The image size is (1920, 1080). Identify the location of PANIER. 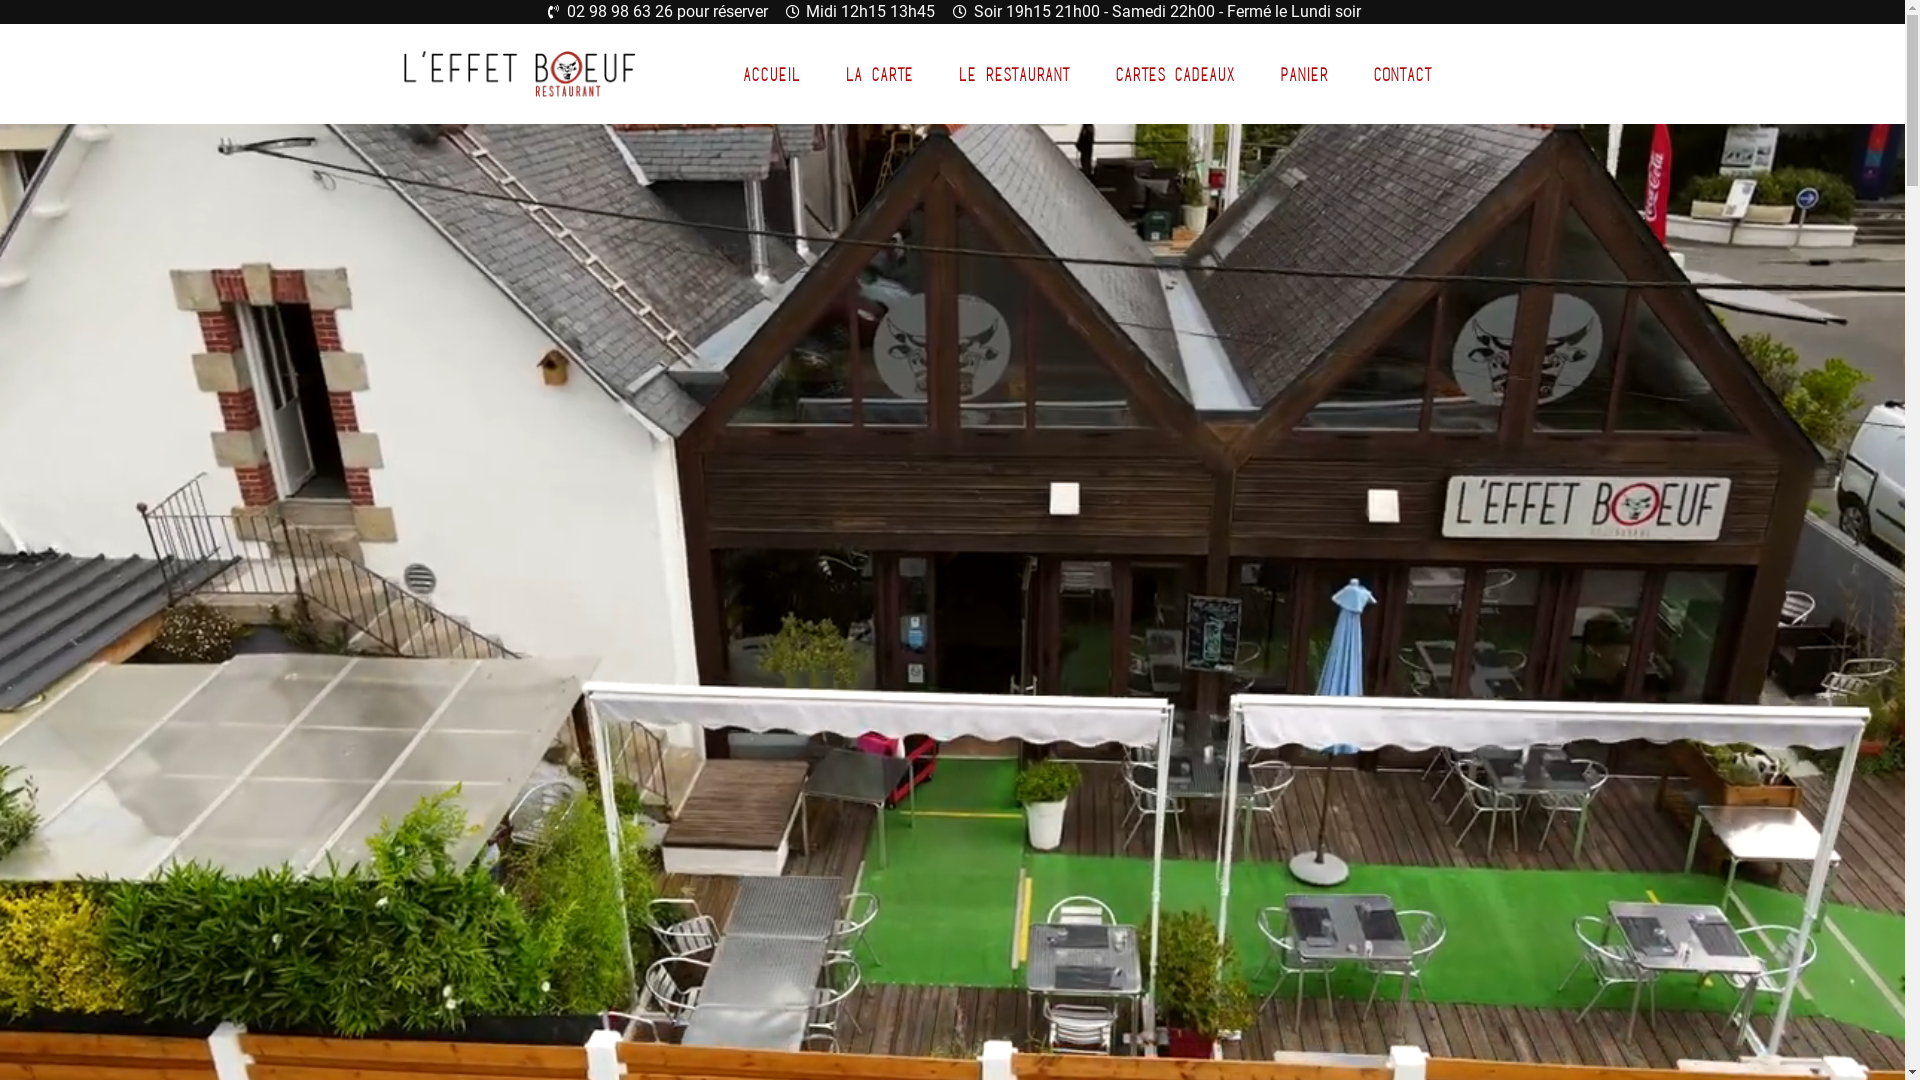
(1304, 74).